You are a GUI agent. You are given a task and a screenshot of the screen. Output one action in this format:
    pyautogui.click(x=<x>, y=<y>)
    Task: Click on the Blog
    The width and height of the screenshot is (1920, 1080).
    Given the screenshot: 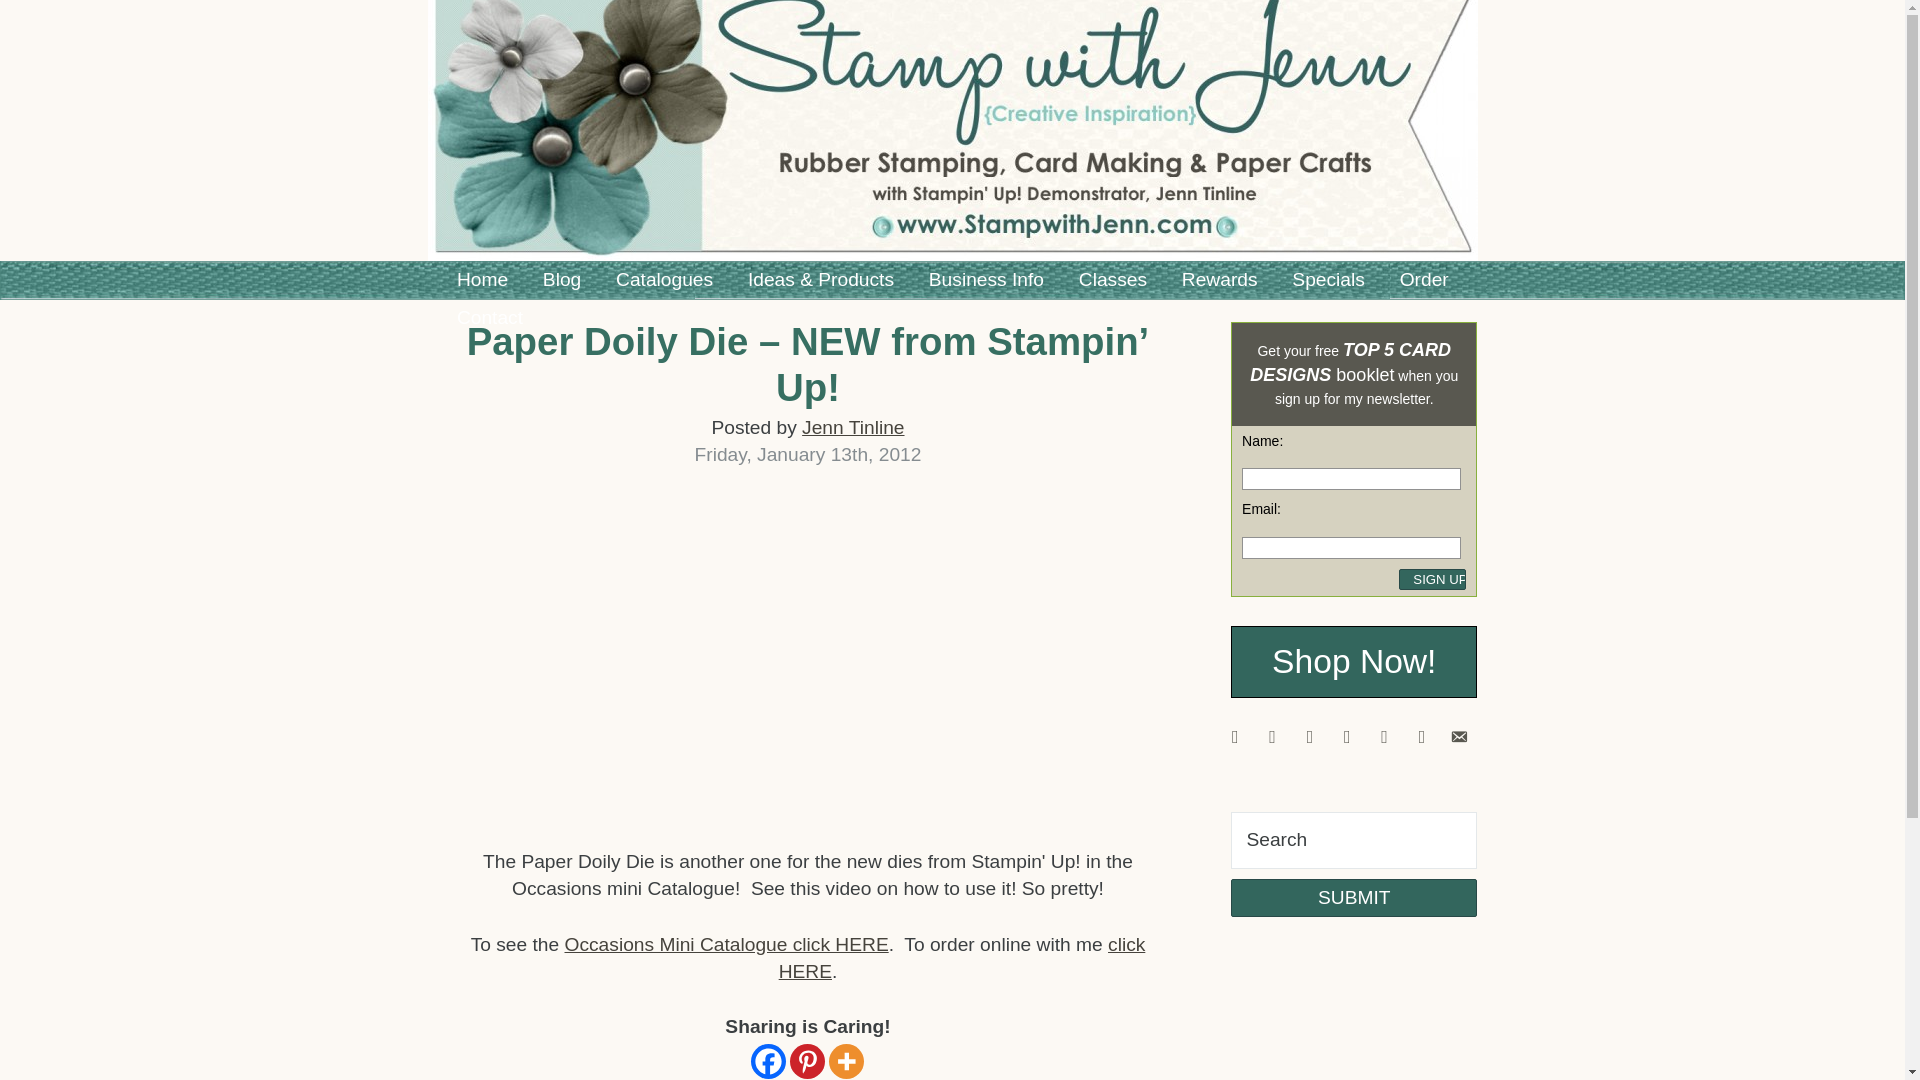 What is the action you would take?
    pyautogui.click(x=562, y=280)
    